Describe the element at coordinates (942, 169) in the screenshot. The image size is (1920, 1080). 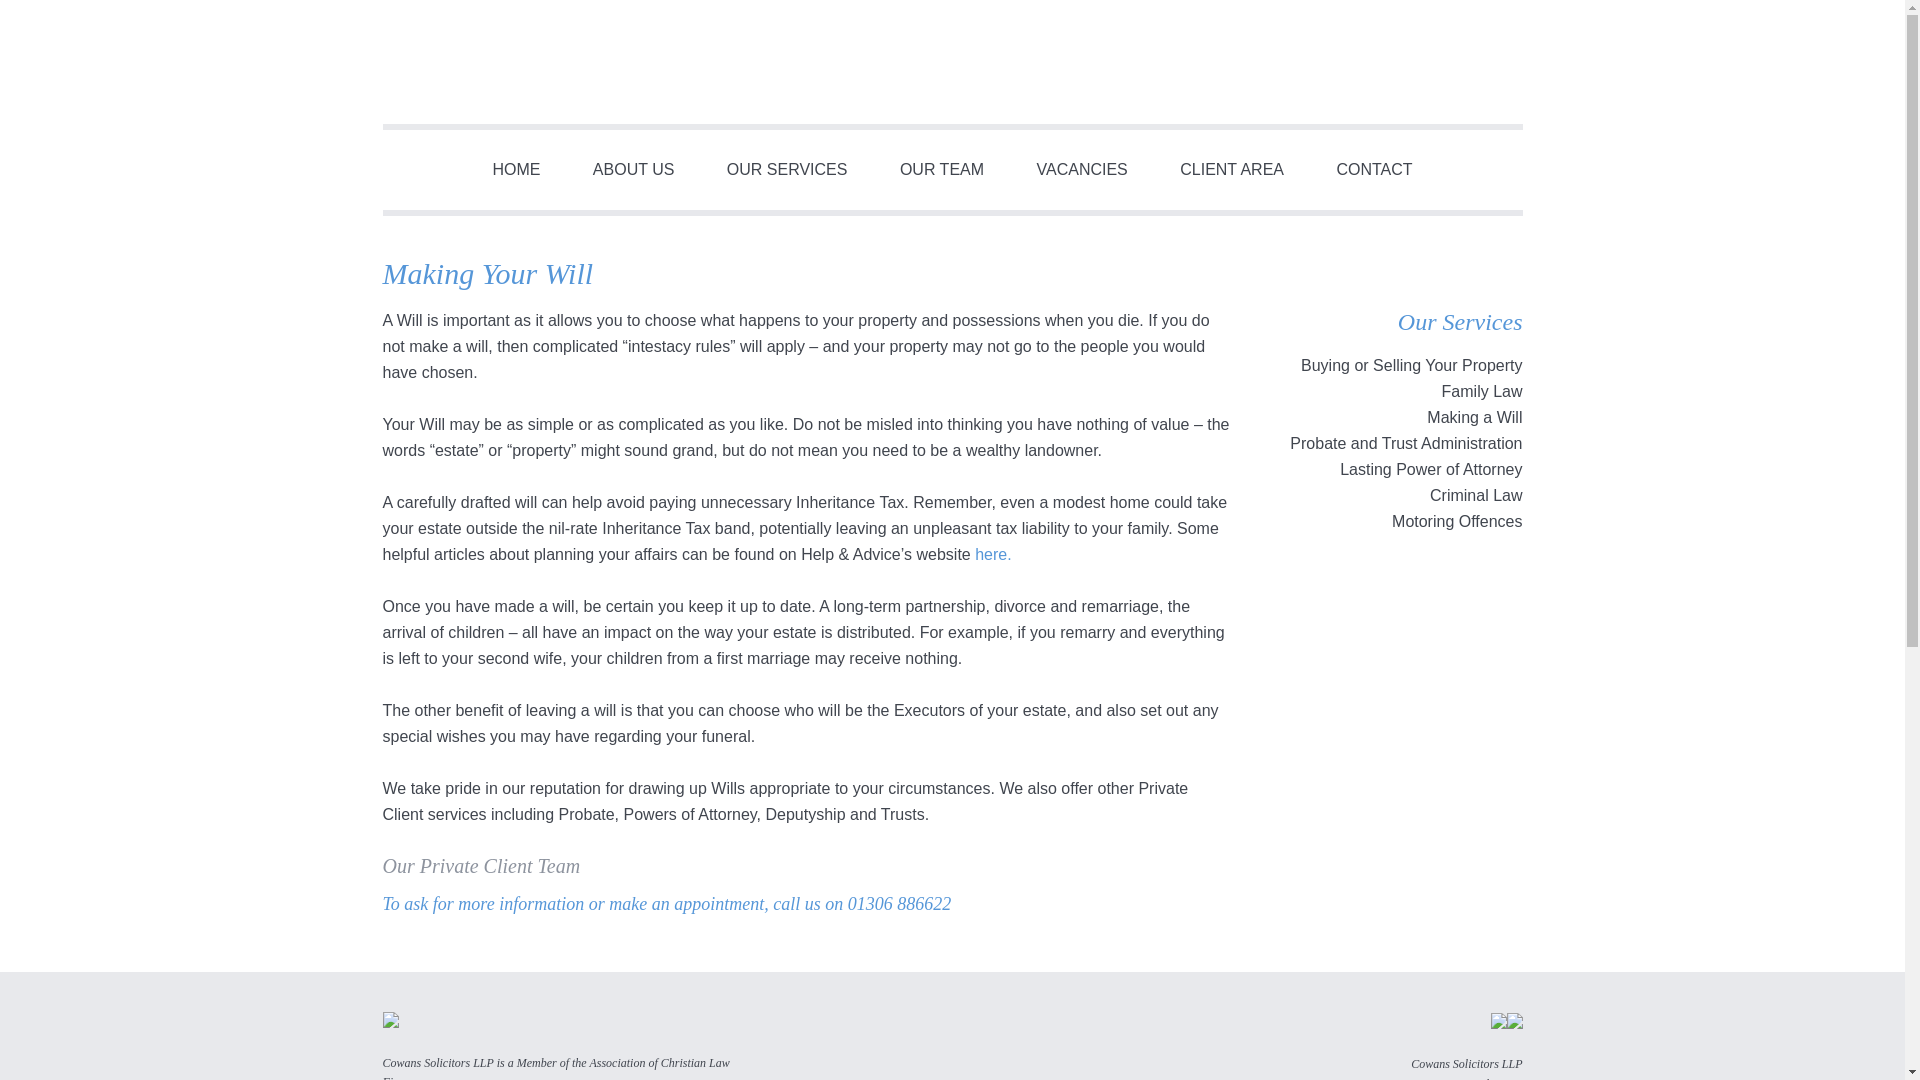
I see `OUR TEAM` at that location.